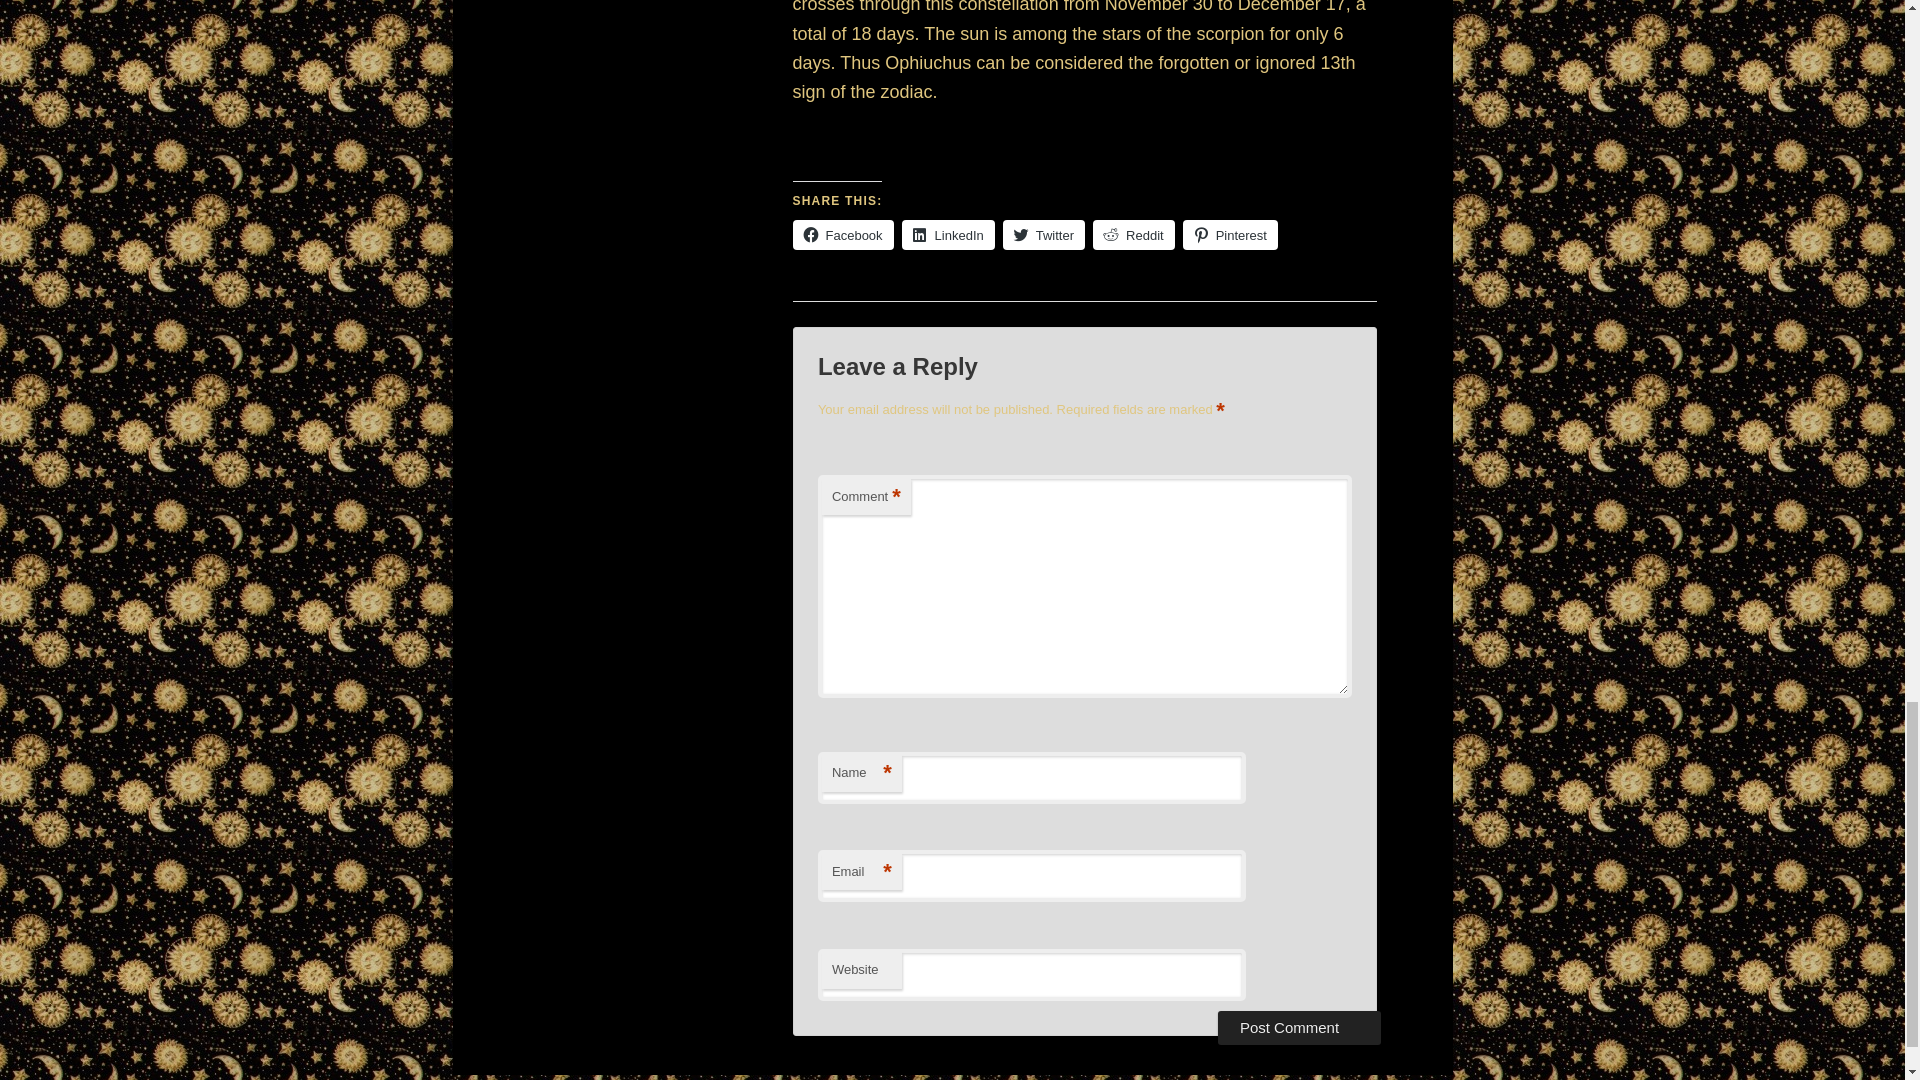 The width and height of the screenshot is (1920, 1080). What do you see at coordinates (842, 234) in the screenshot?
I see `Facebook` at bounding box center [842, 234].